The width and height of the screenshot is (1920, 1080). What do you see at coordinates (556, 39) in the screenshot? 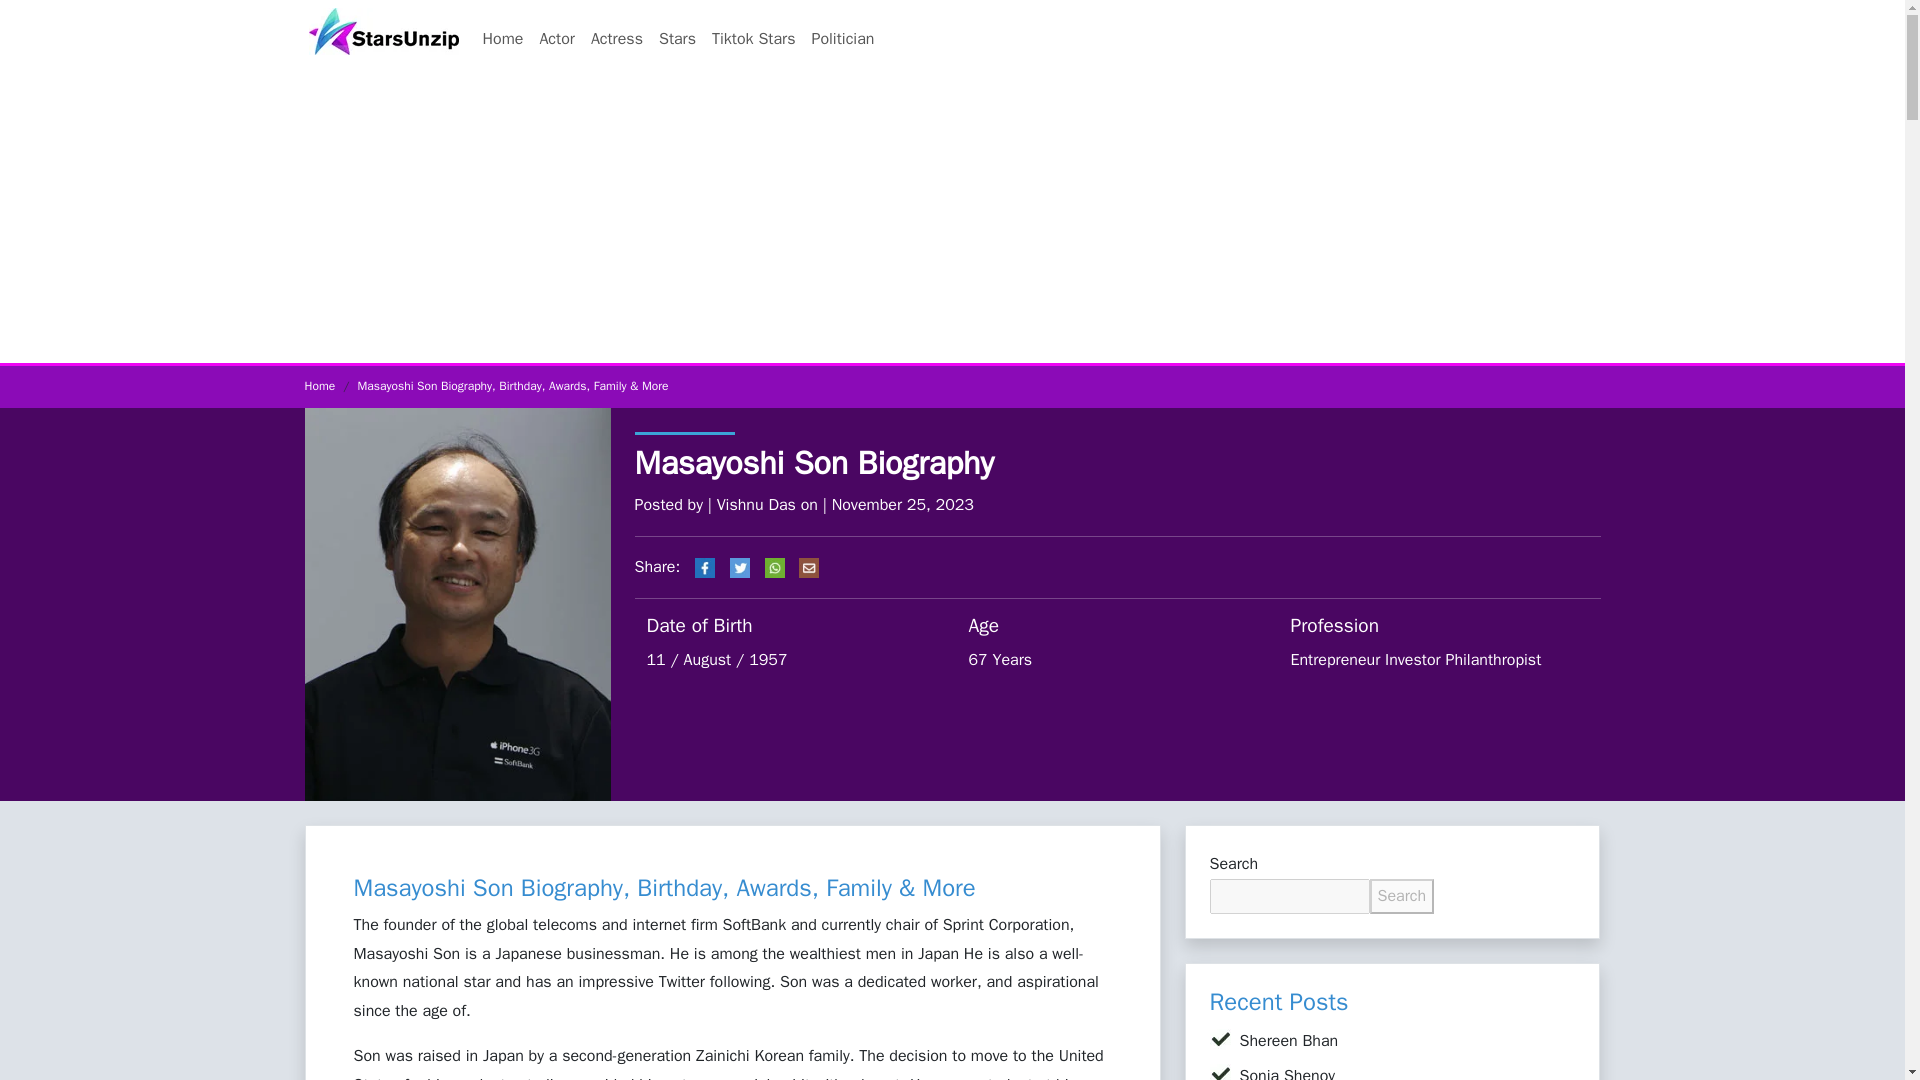
I see `Actor` at bounding box center [556, 39].